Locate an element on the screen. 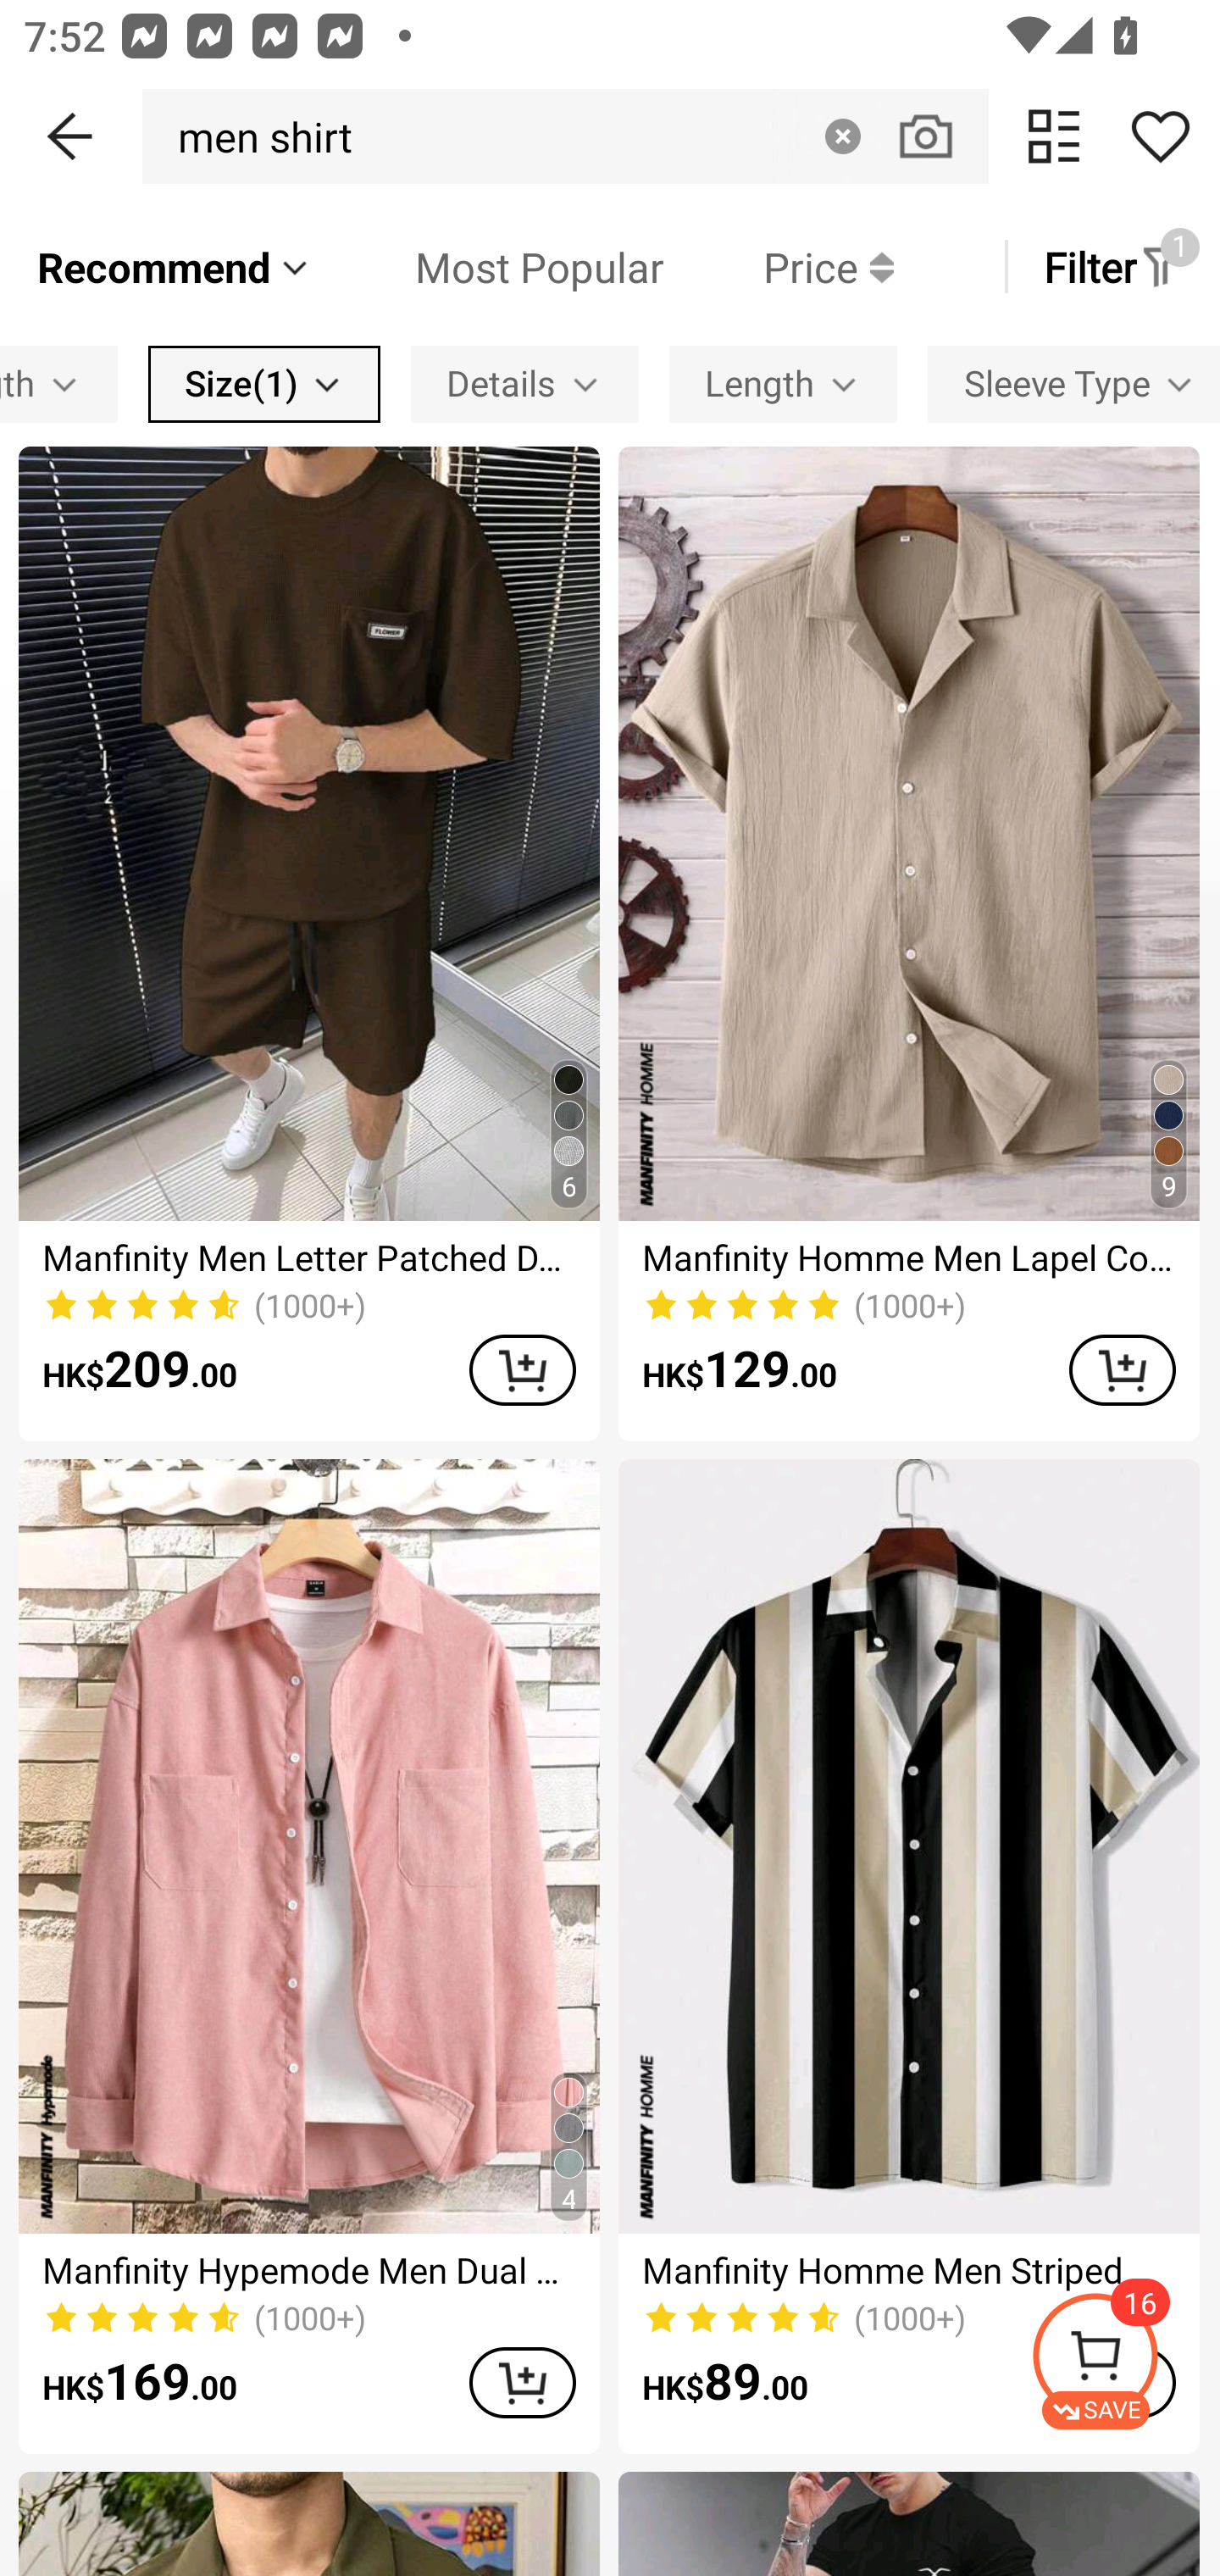 This screenshot has height=2576, width=1220. men shirt Clear is located at coordinates (565, 136).